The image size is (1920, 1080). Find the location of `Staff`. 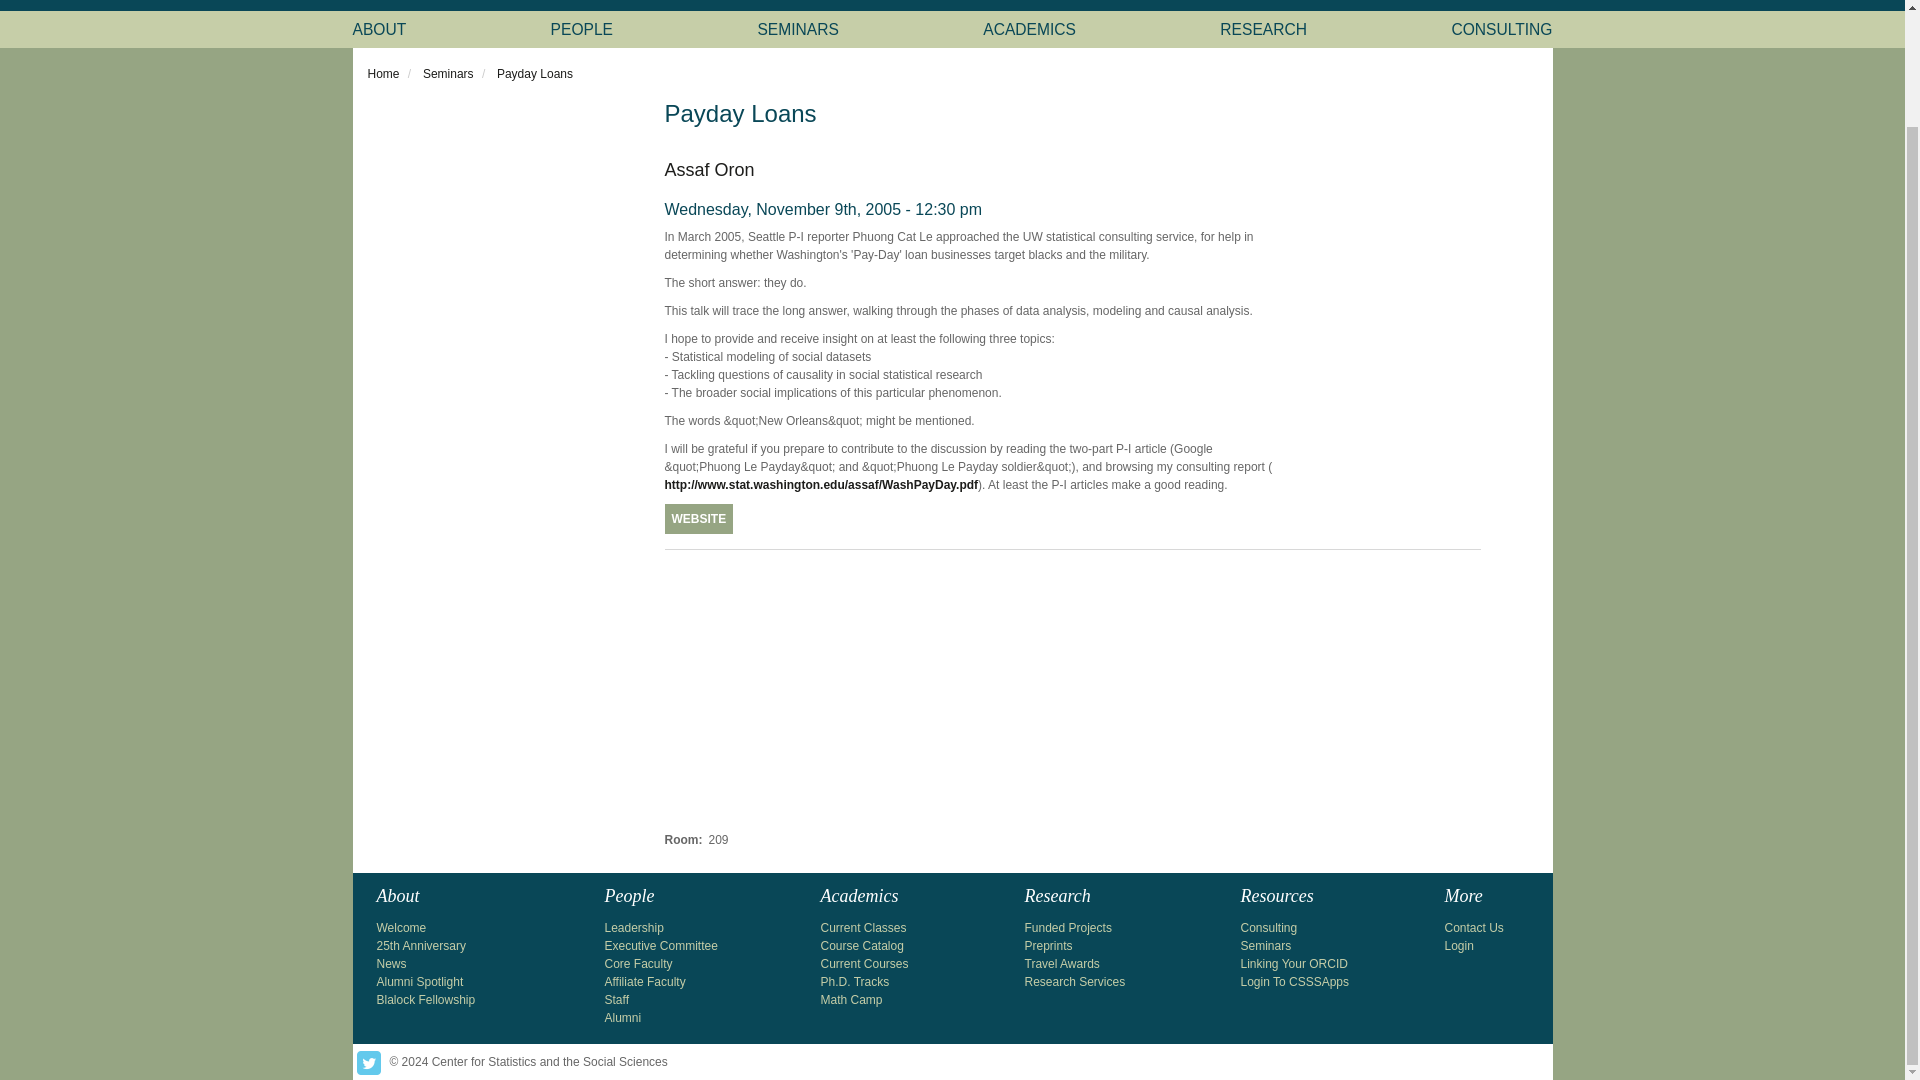

Staff is located at coordinates (616, 999).